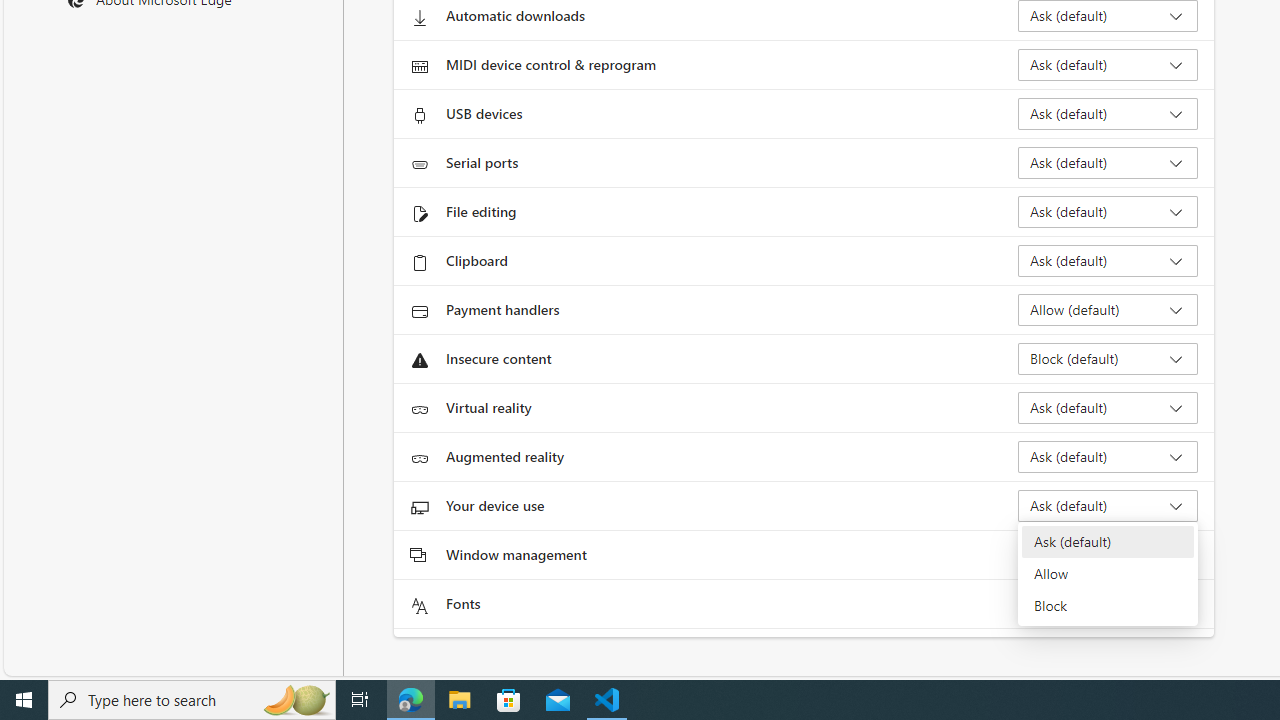  Describe the element at coordinates (1108, 606) in the screenshot. I see `Block` at that location.